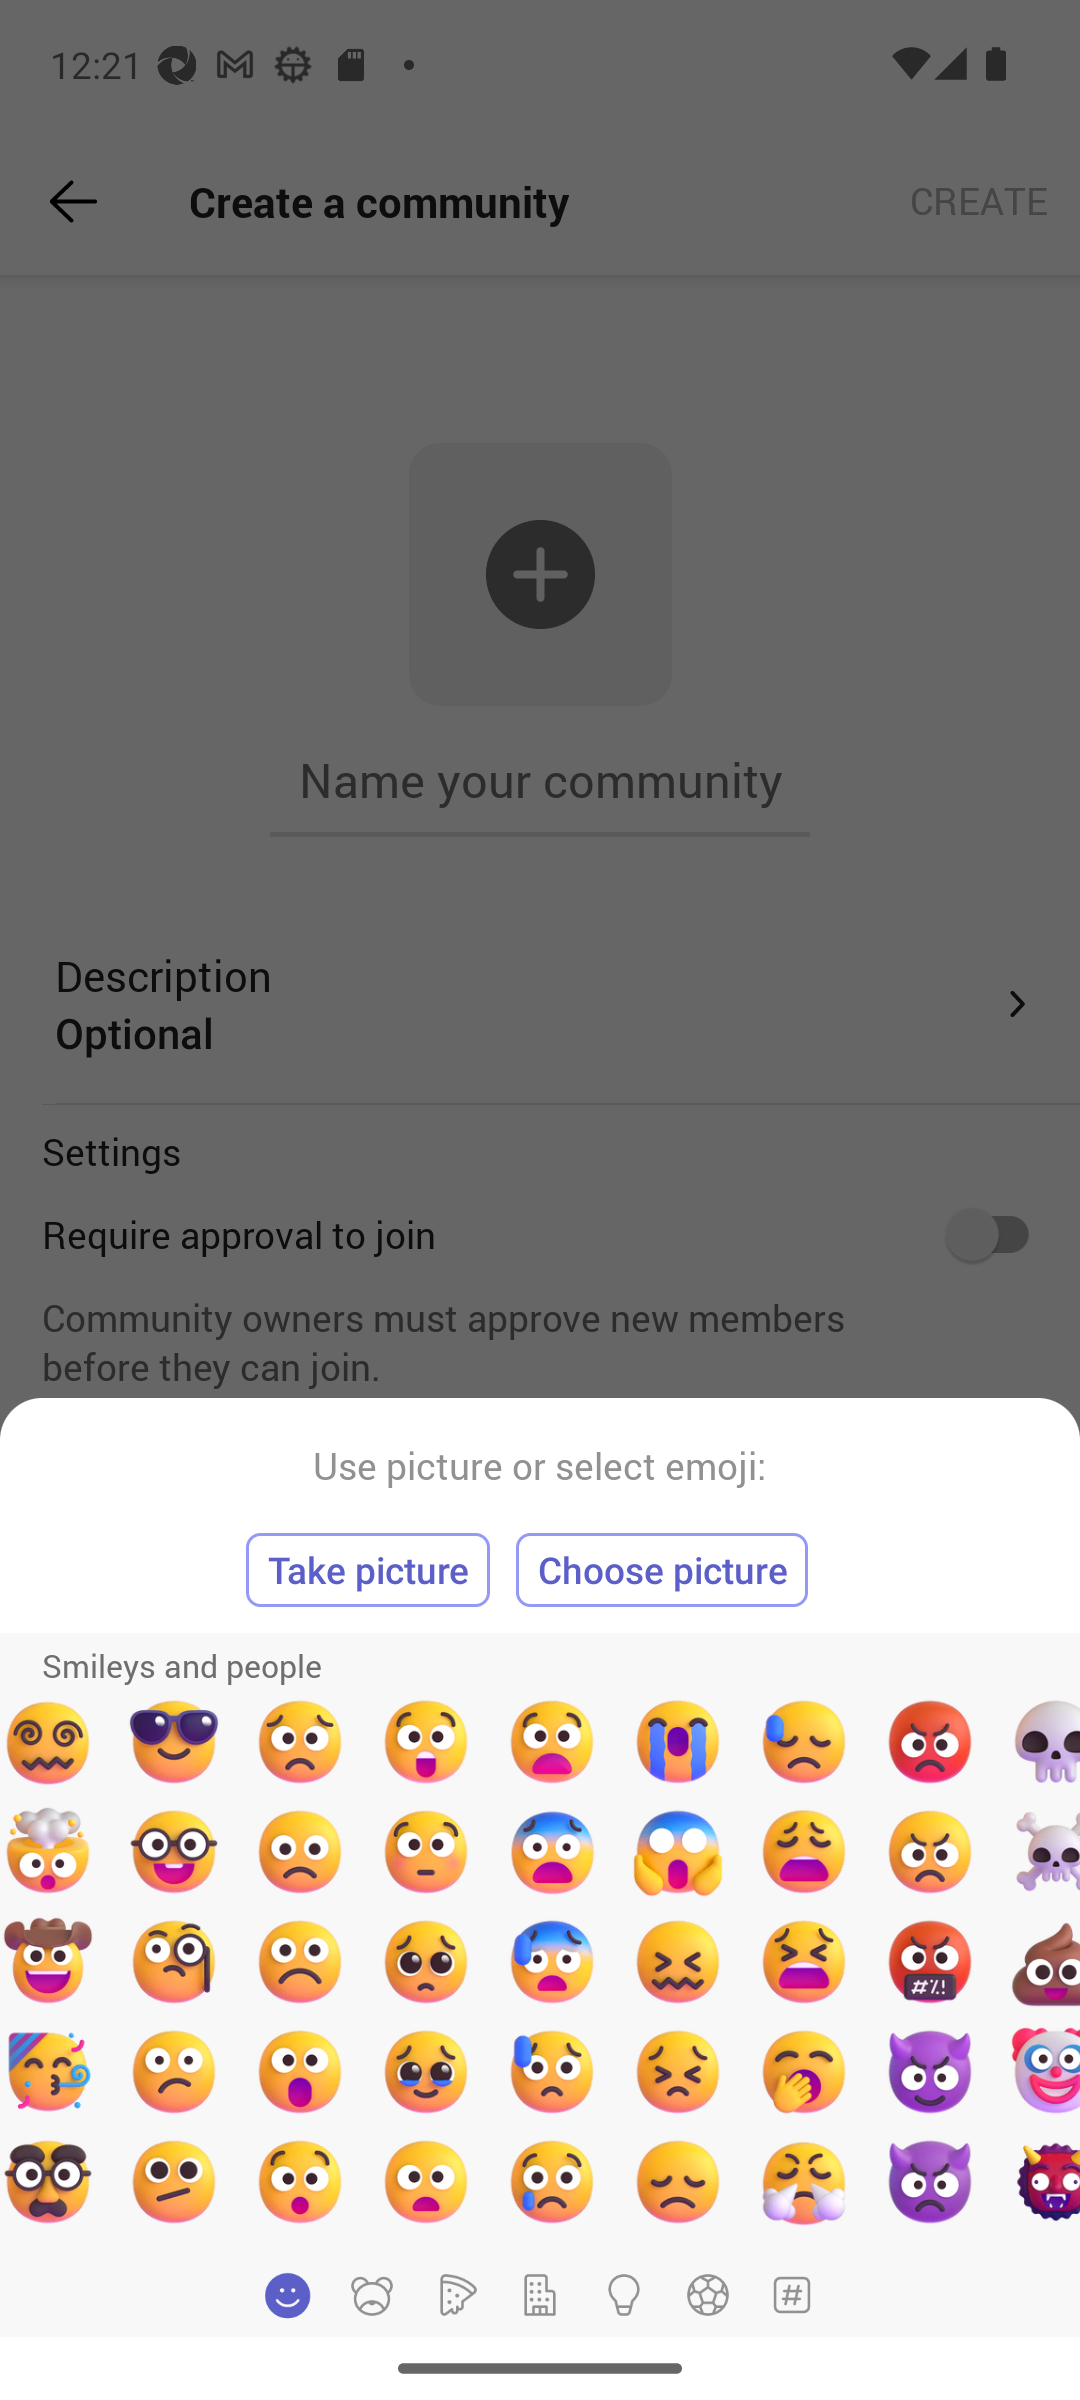 Image resolution: width=1080 pixels, height=2400 pixels. I want to click on Disappointed emoji, so click(678, 2181).